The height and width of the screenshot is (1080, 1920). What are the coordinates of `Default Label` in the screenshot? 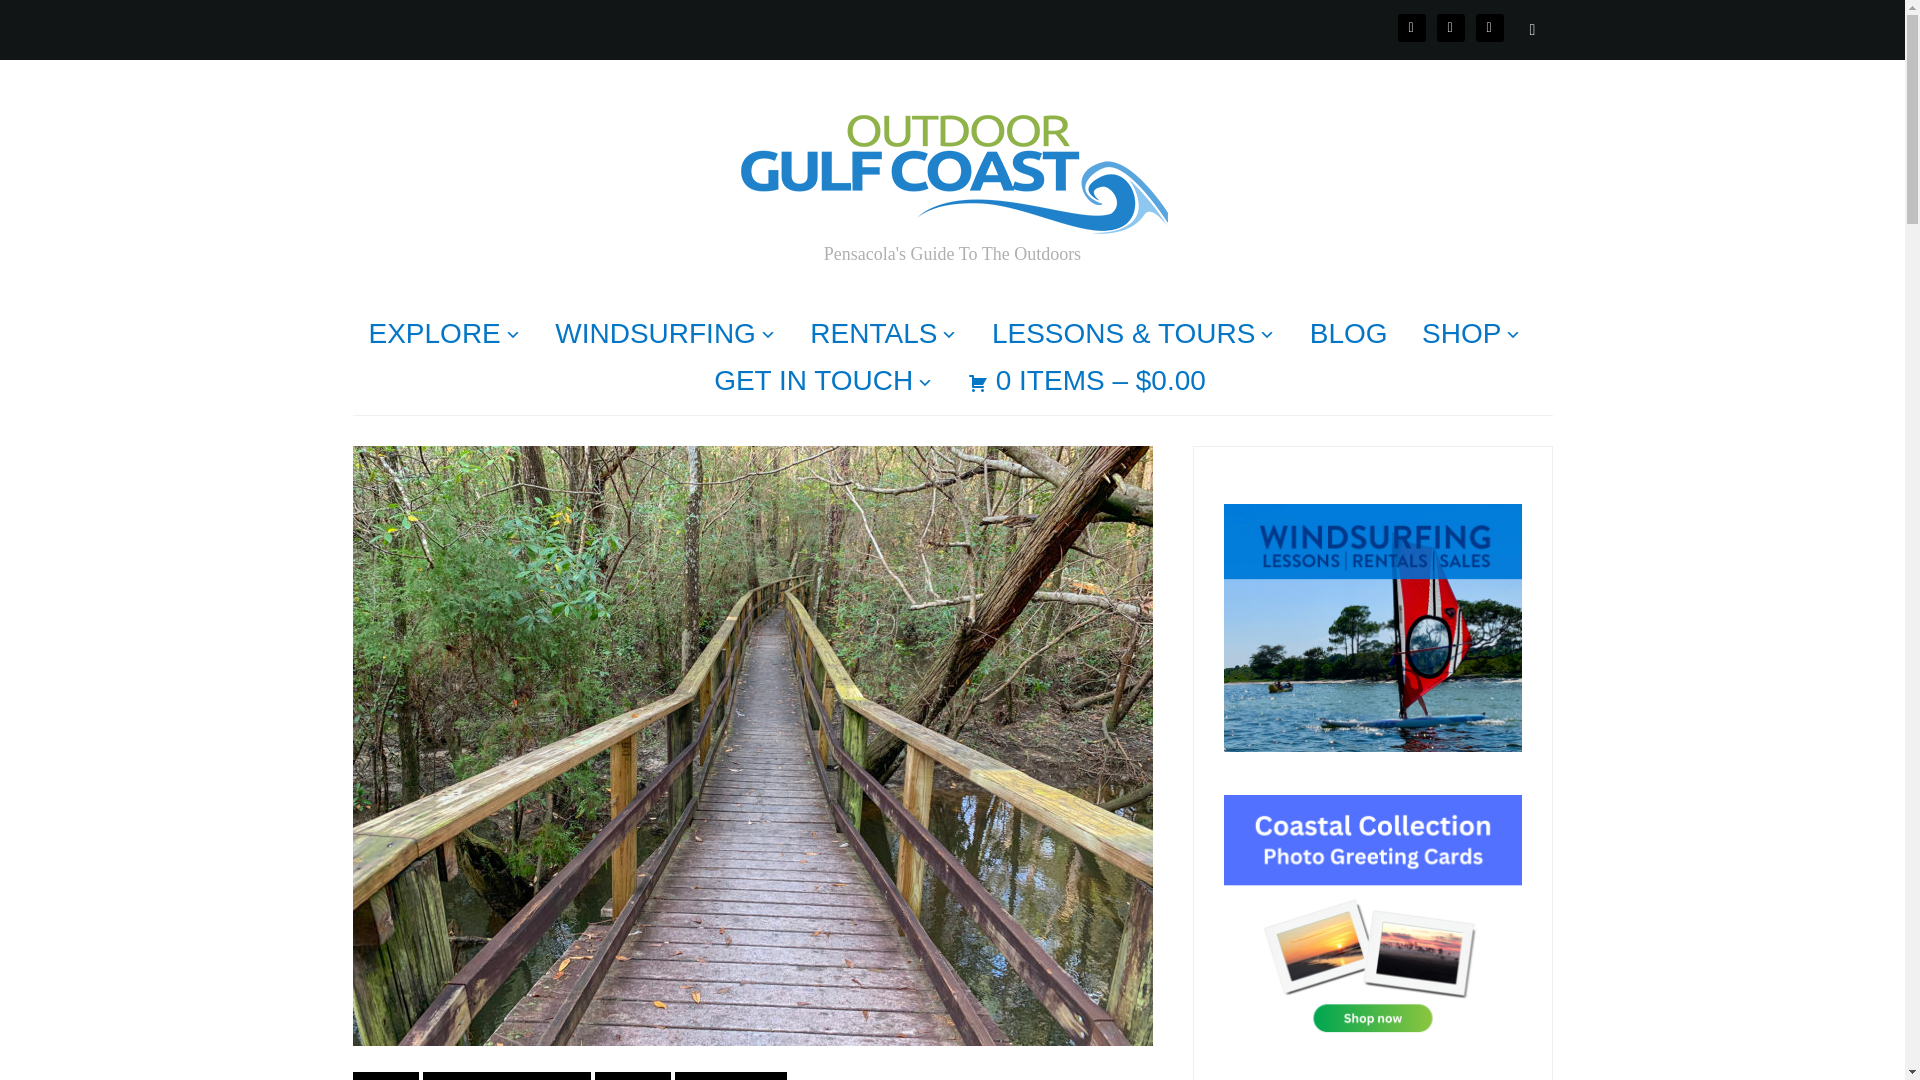 It's located at (1490, 27).